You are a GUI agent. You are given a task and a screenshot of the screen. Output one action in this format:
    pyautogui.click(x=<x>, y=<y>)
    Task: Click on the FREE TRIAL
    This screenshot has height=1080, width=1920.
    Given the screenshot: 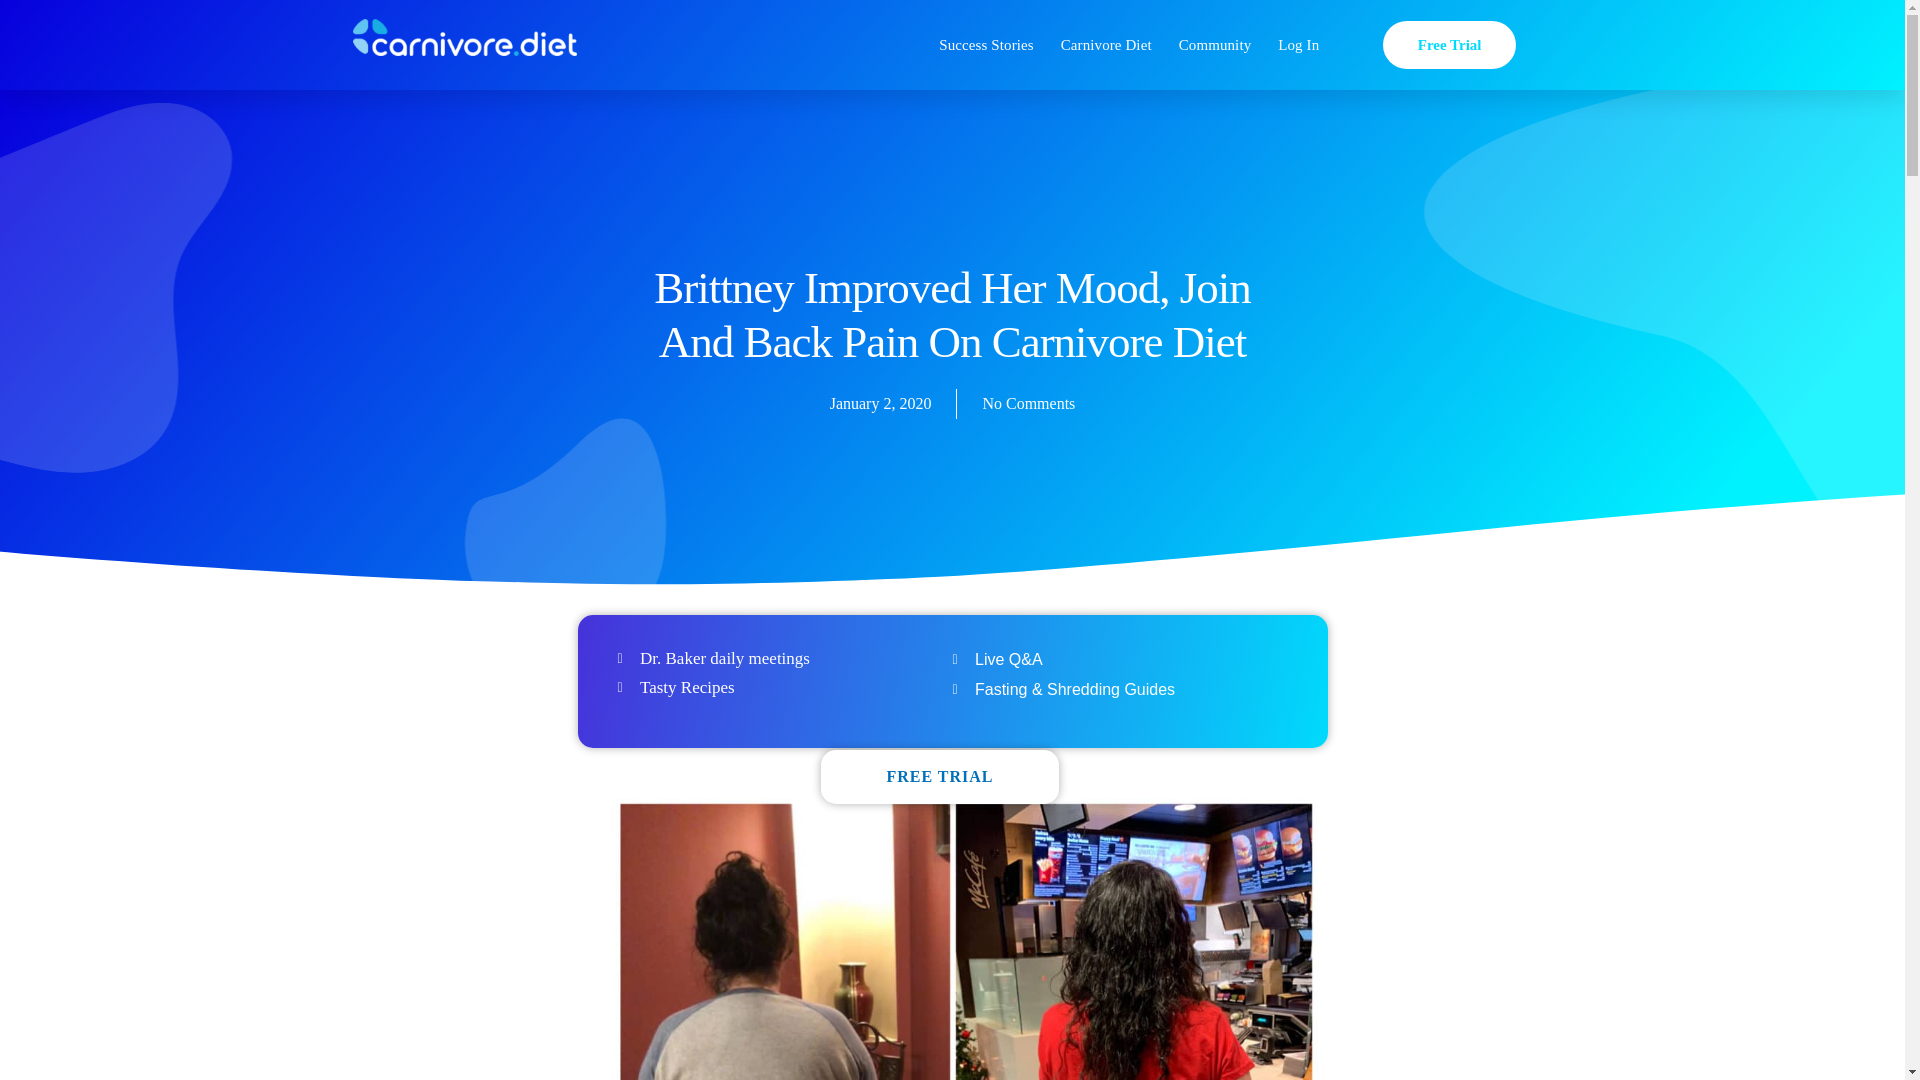 What is the action you would take?
    pyautogui.click(x=939, y=776)
    